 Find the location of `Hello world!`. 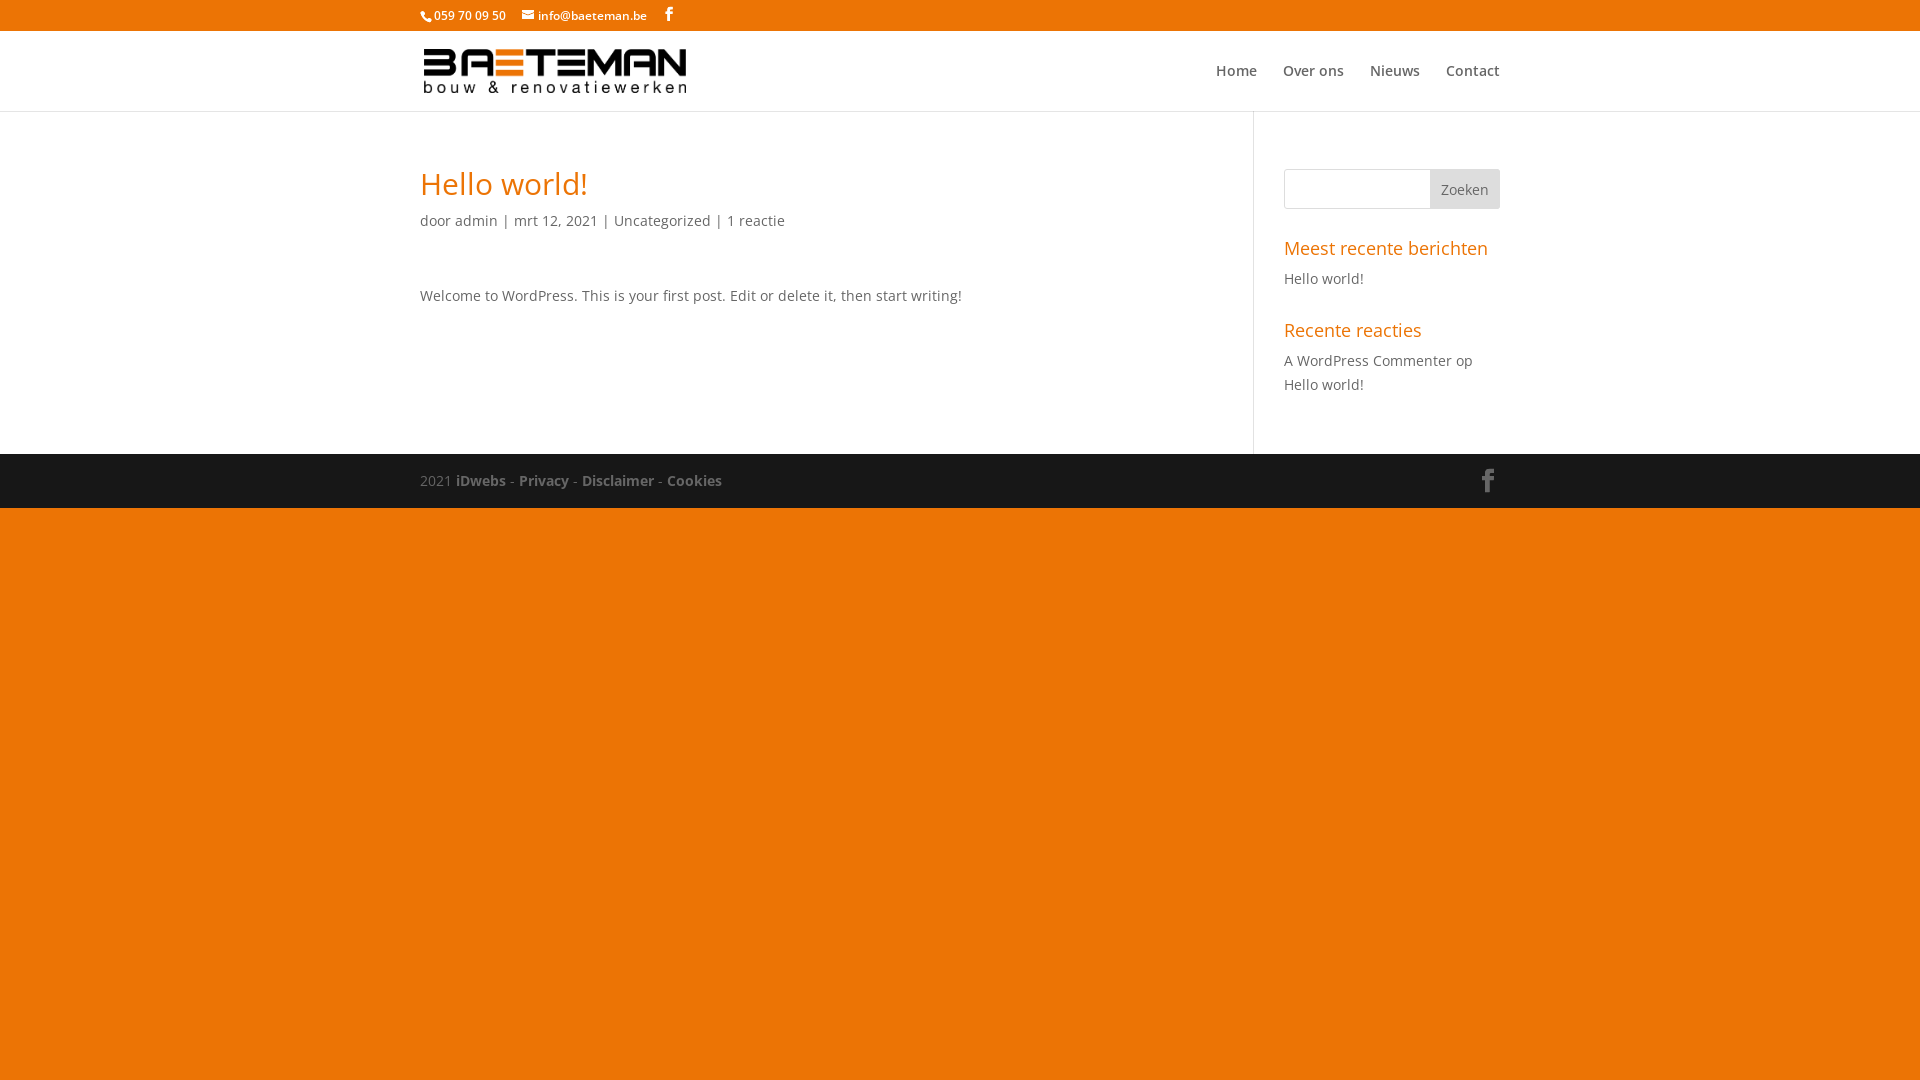

Hello world! is located at coordinates (1324, 384).